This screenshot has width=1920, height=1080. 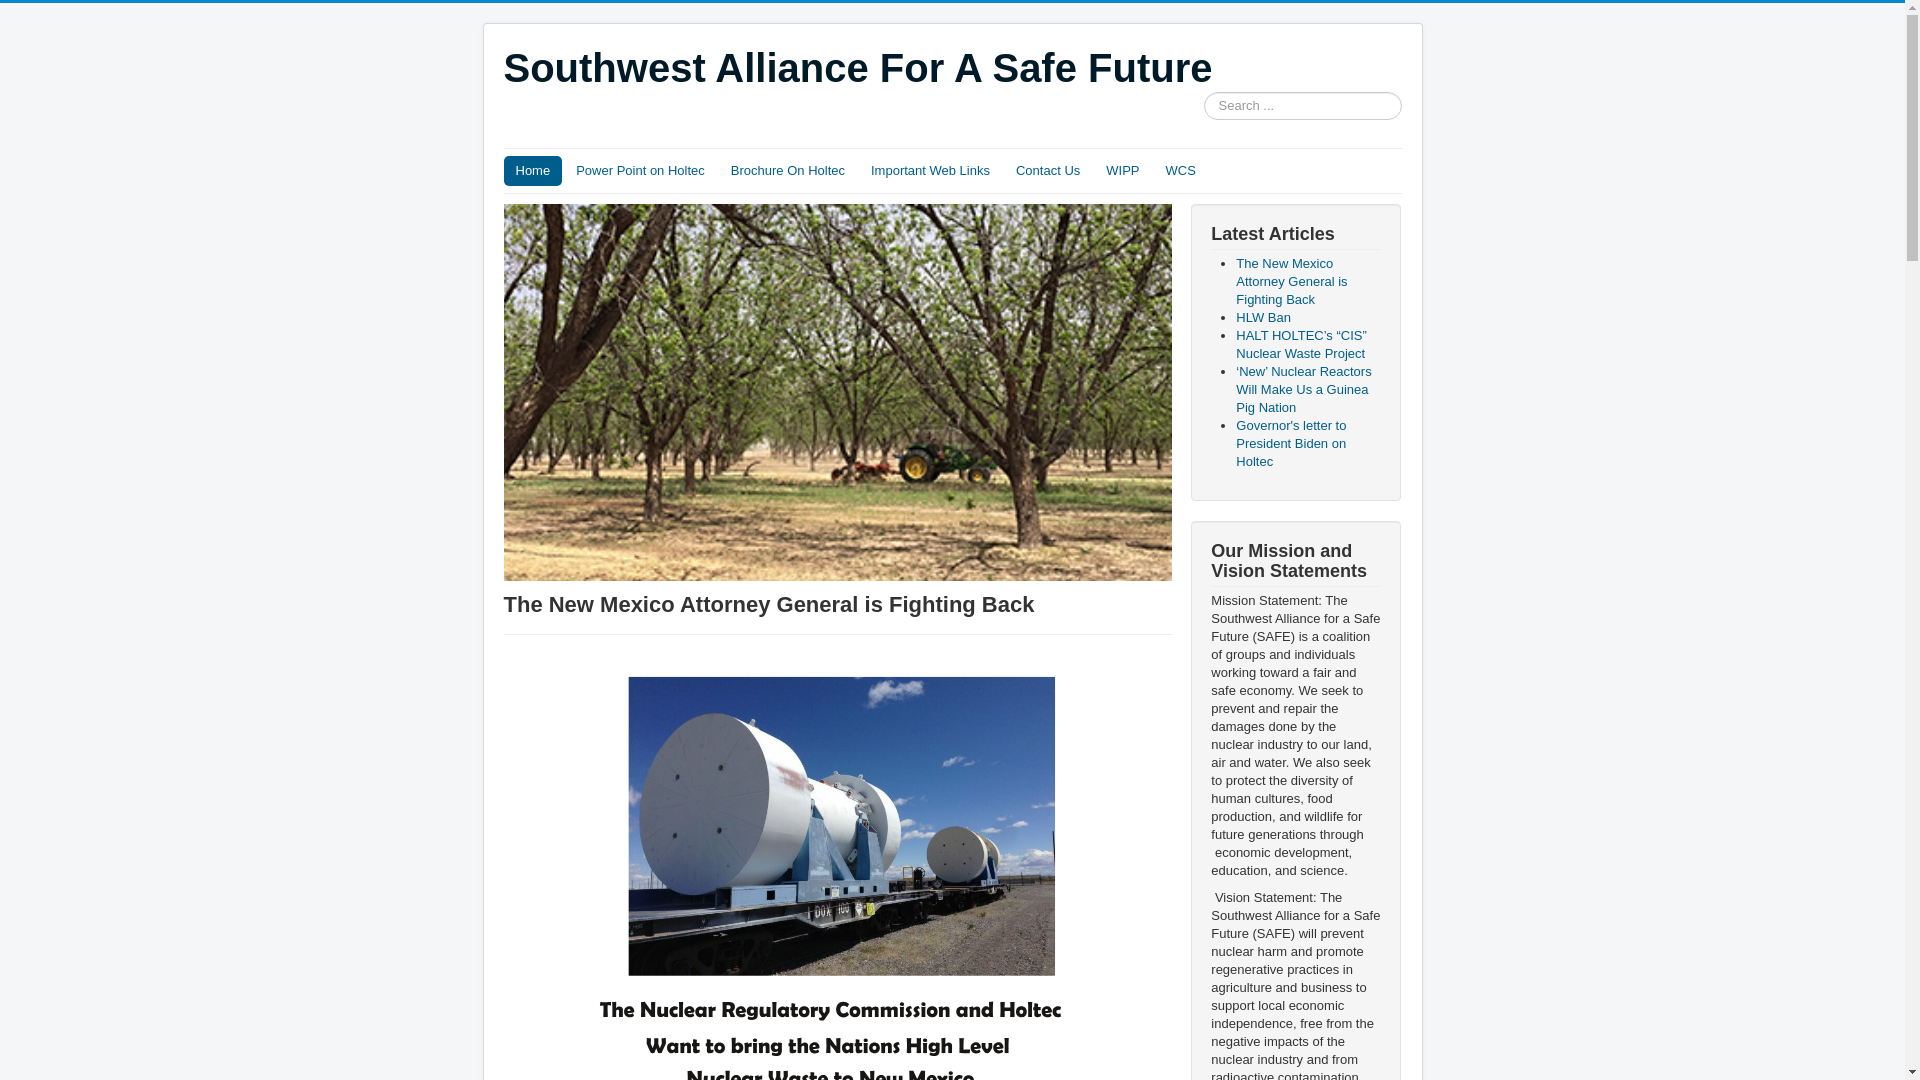 I want to click on Brochure On Holtec, so click(x=787, y=170).